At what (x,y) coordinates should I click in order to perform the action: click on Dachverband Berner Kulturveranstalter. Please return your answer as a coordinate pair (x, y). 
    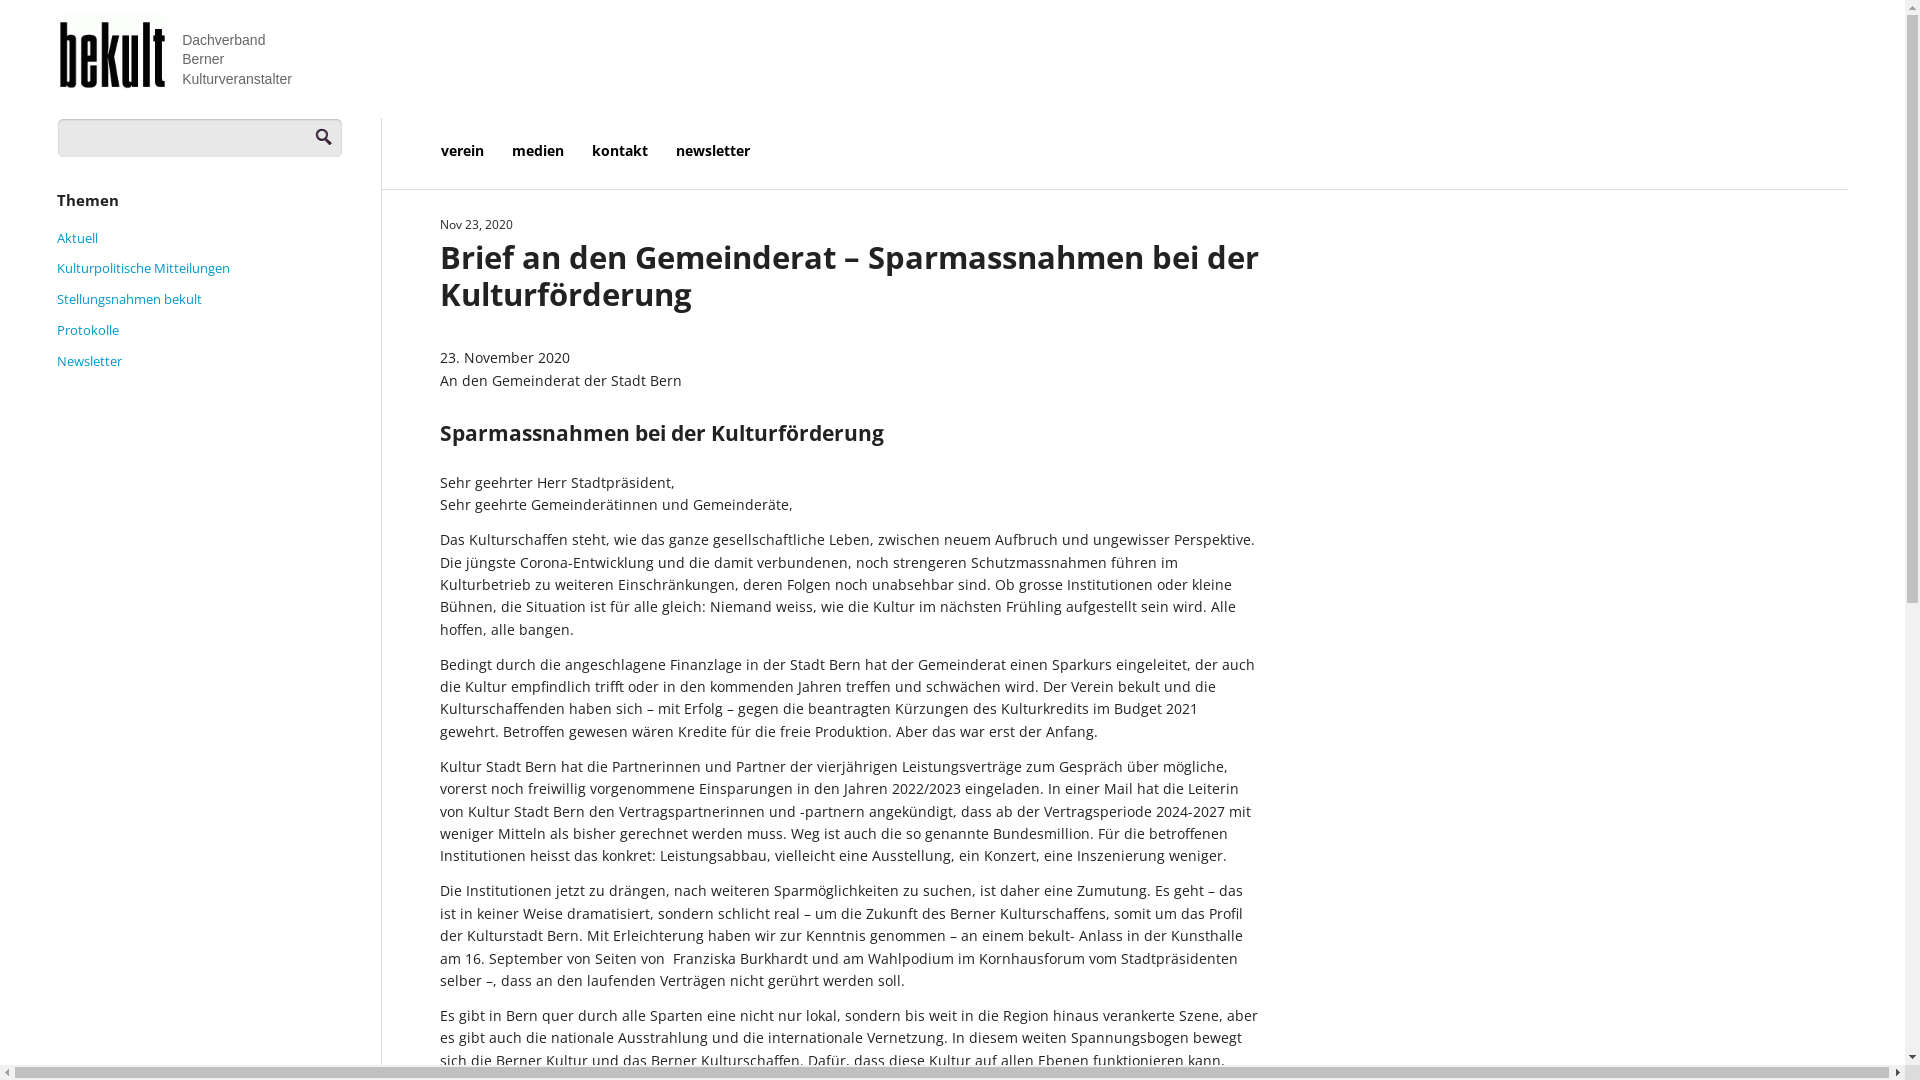
    Looking at the image, I should click on (178, 52).